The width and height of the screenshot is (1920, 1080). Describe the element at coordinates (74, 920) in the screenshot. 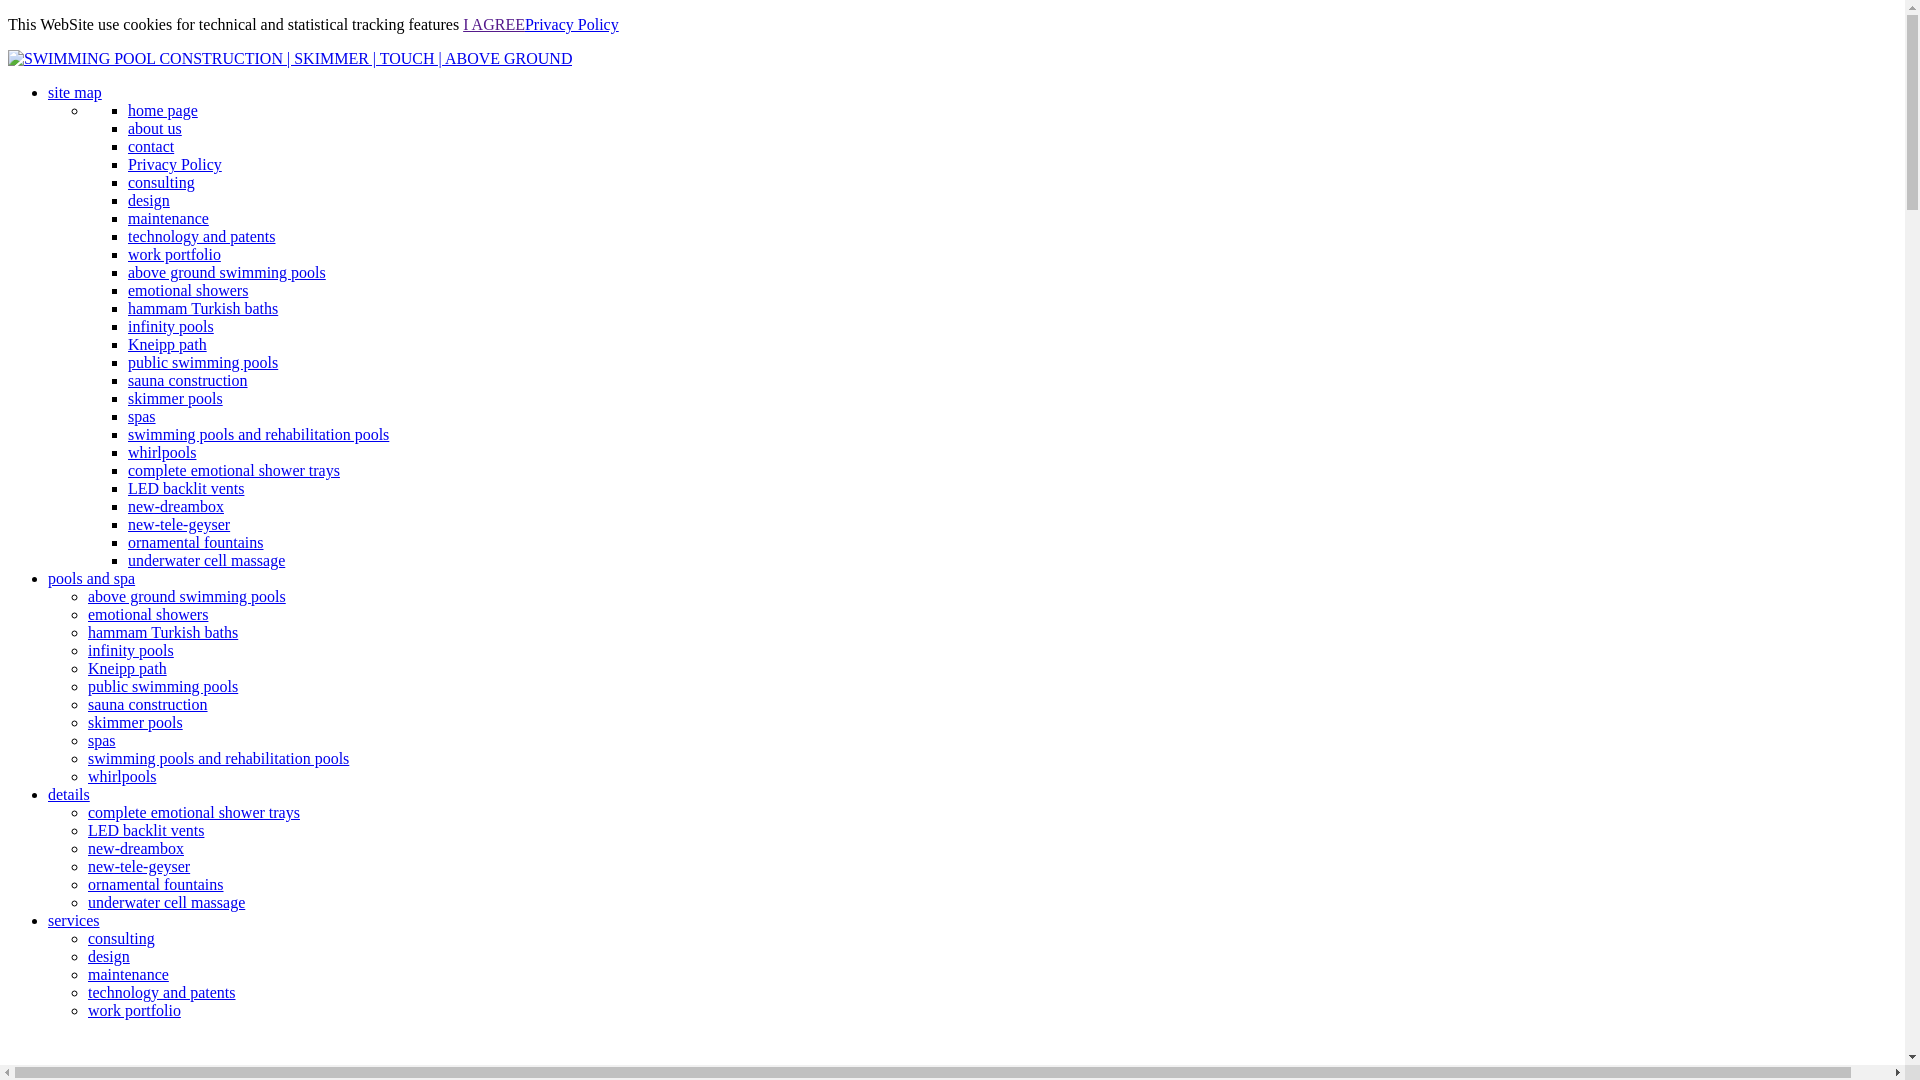

I see `services` at that location.